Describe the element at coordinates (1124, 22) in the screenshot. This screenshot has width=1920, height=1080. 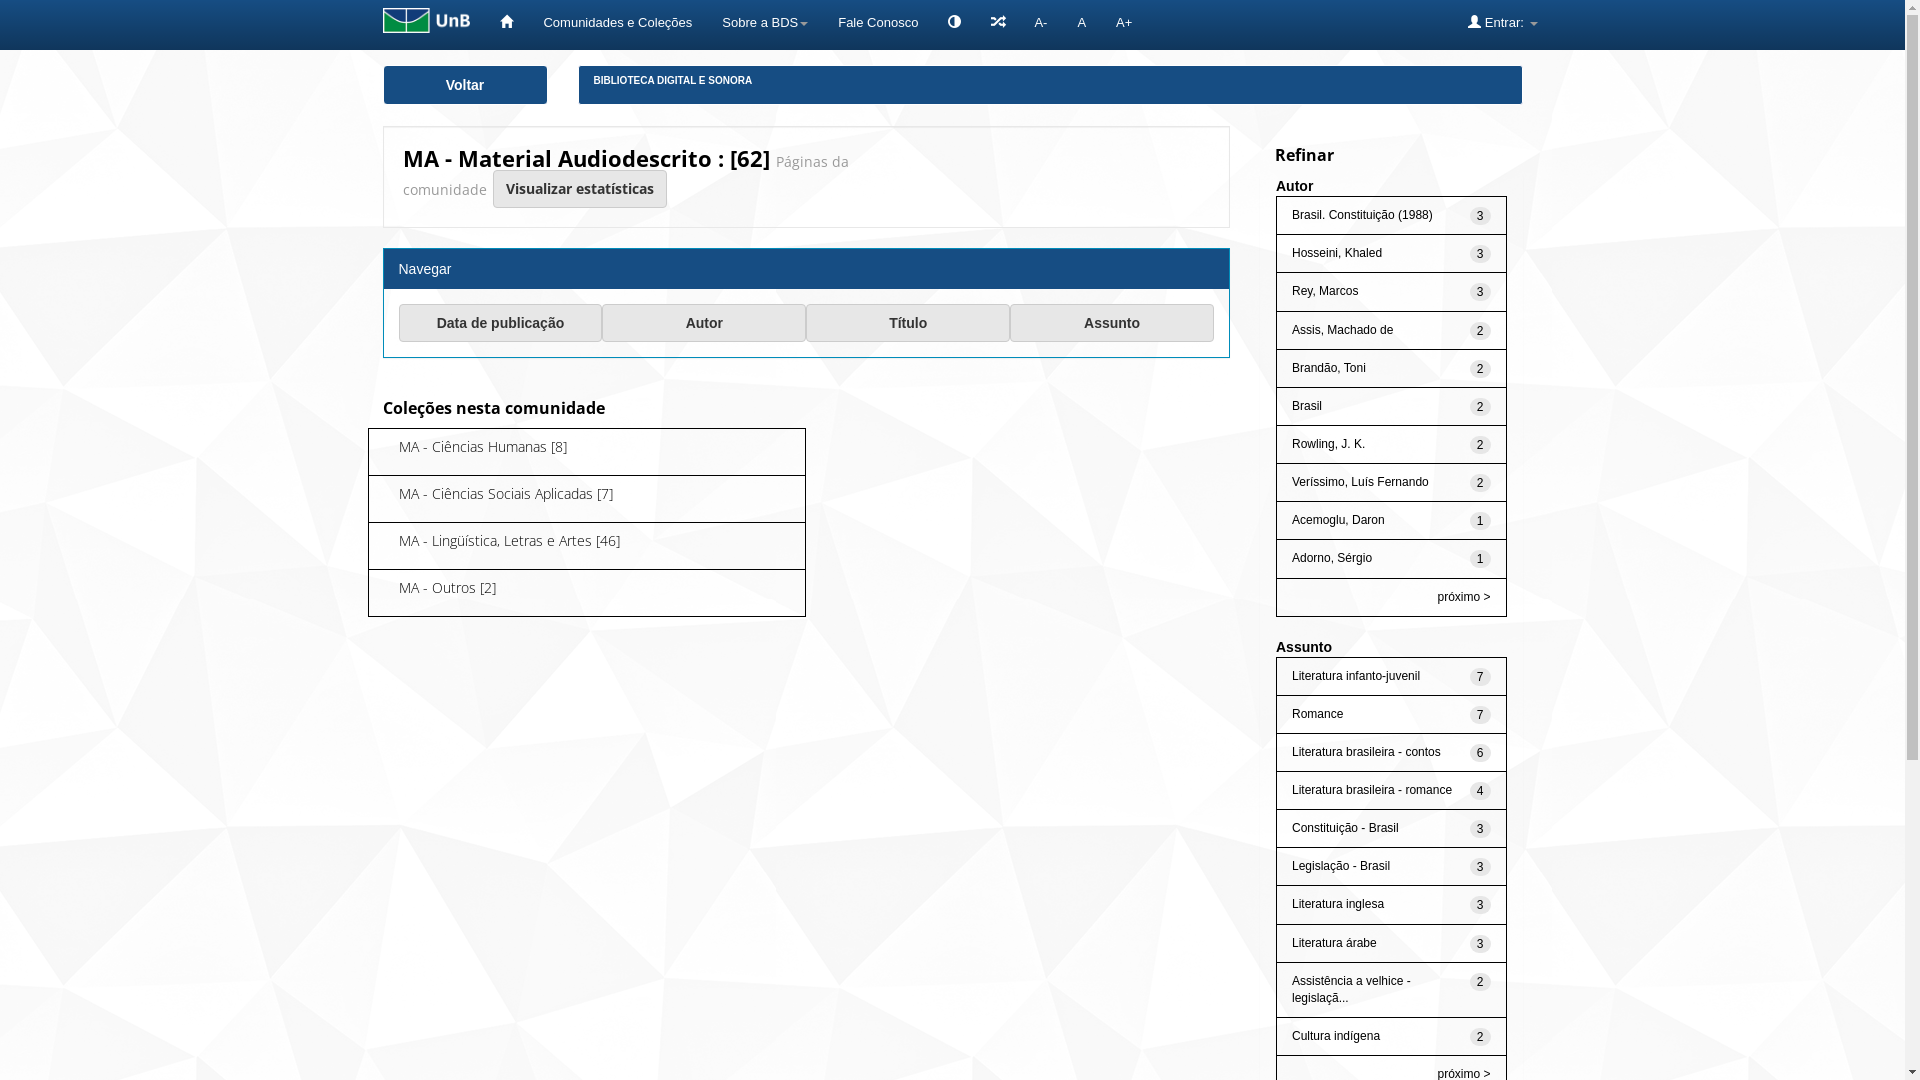
I see `A+` at that location.